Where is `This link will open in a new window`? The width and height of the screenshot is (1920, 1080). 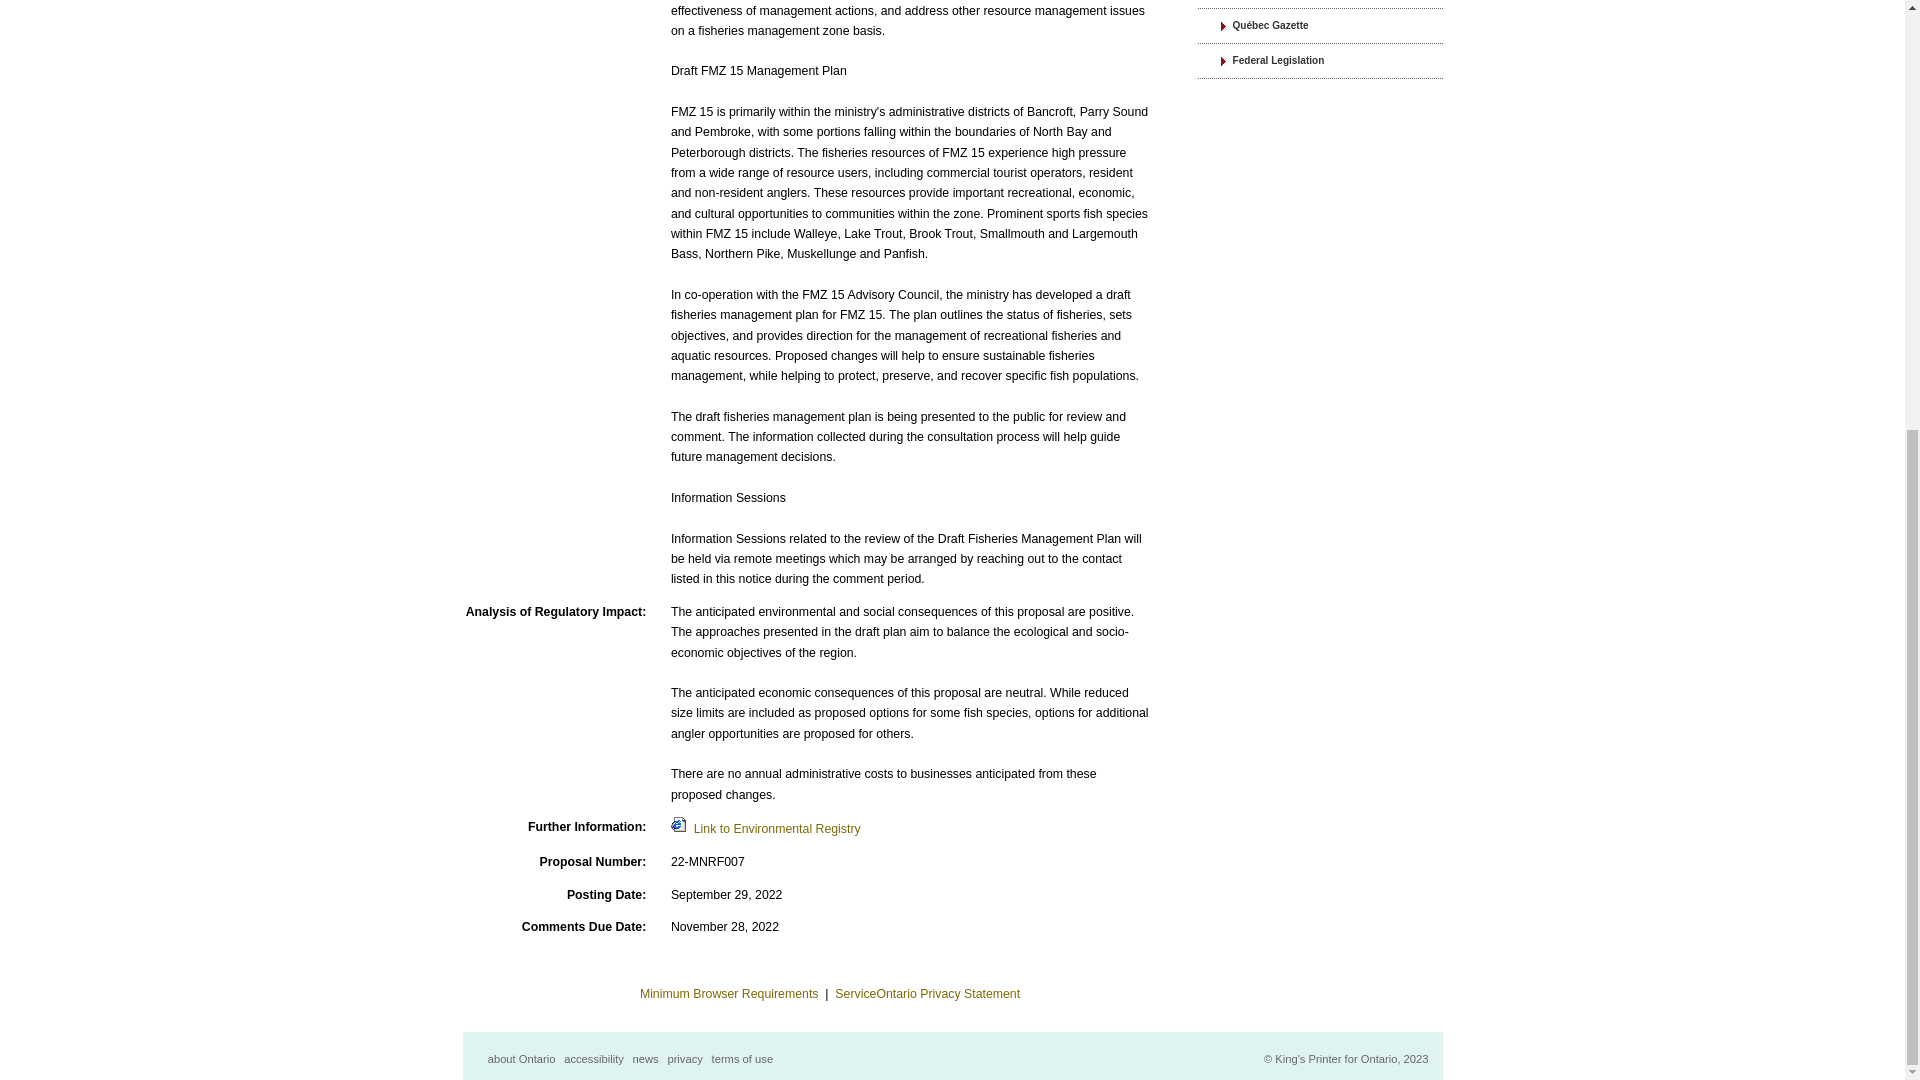
This link will open in a new window is located at coordinates (1320, 4).